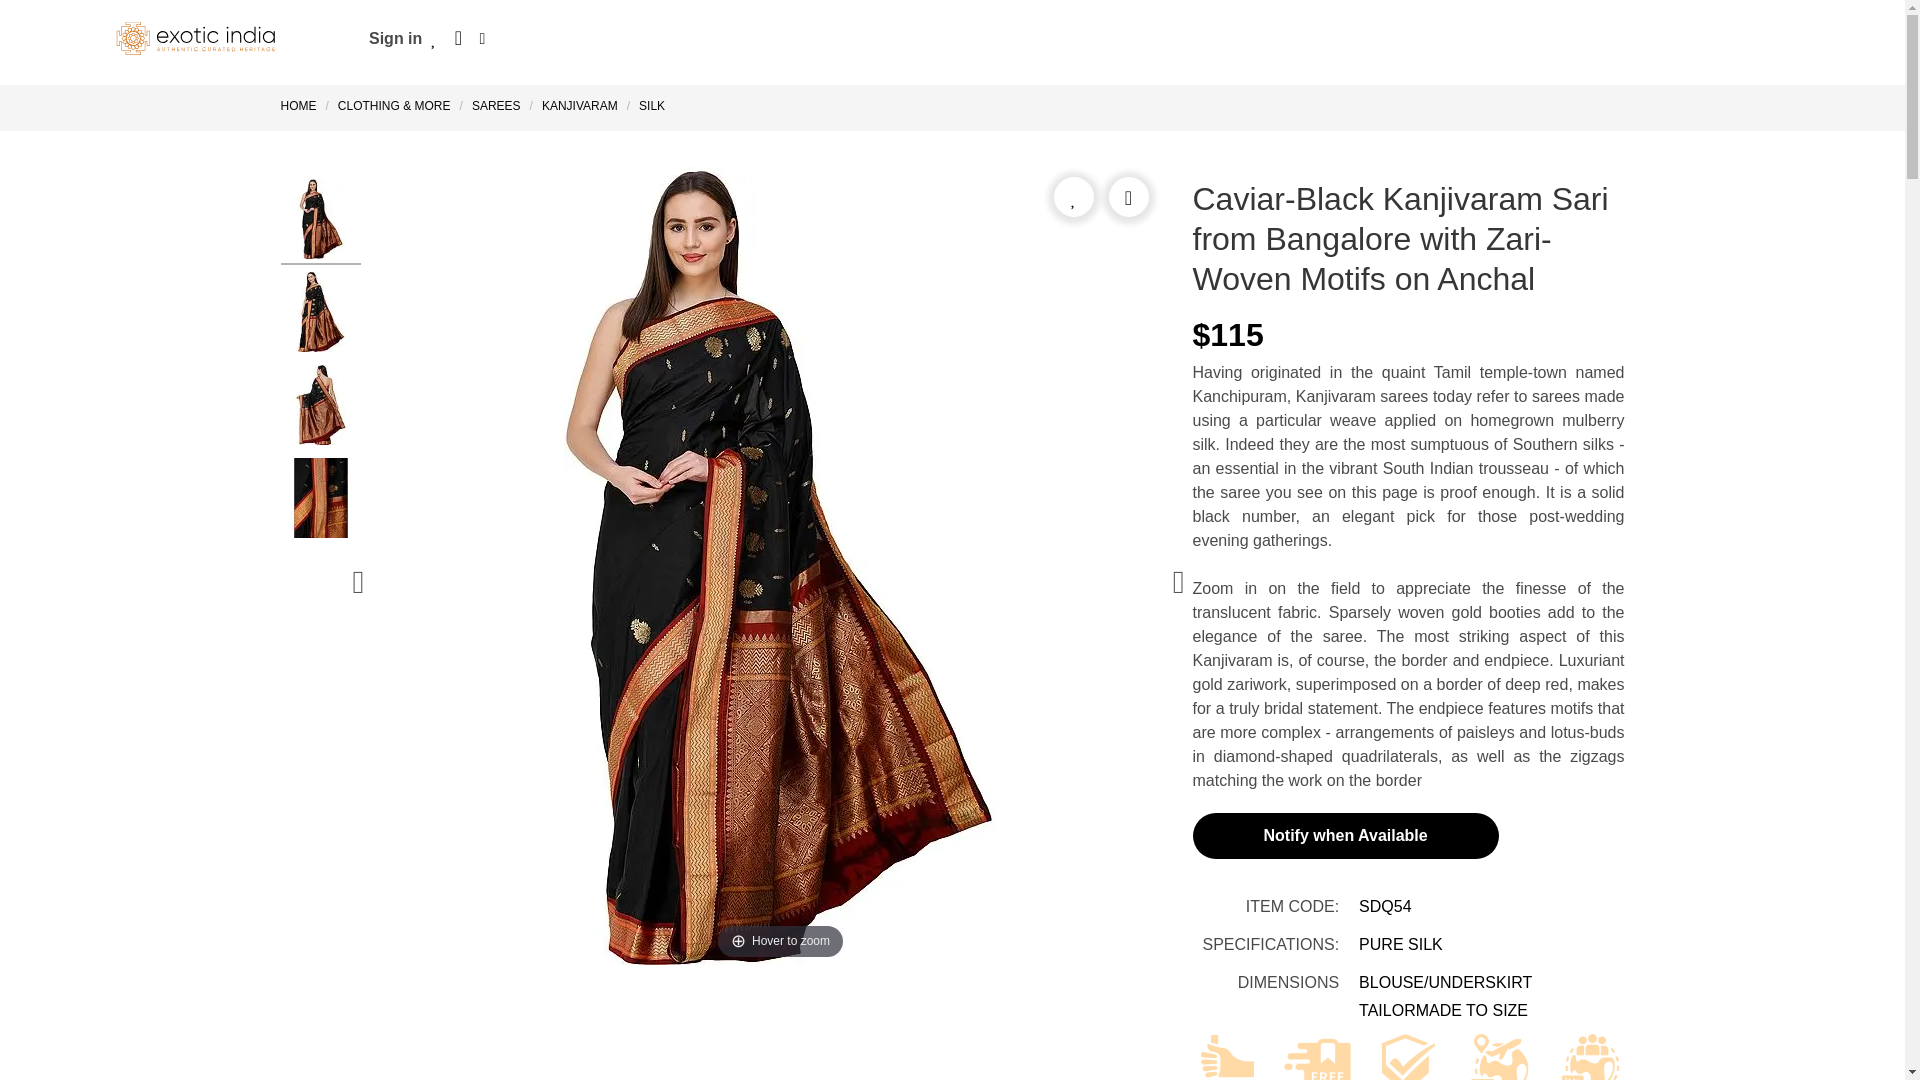  Describe the element at coordinates (302, 106) in the screenshot. I see `Home` at that location.